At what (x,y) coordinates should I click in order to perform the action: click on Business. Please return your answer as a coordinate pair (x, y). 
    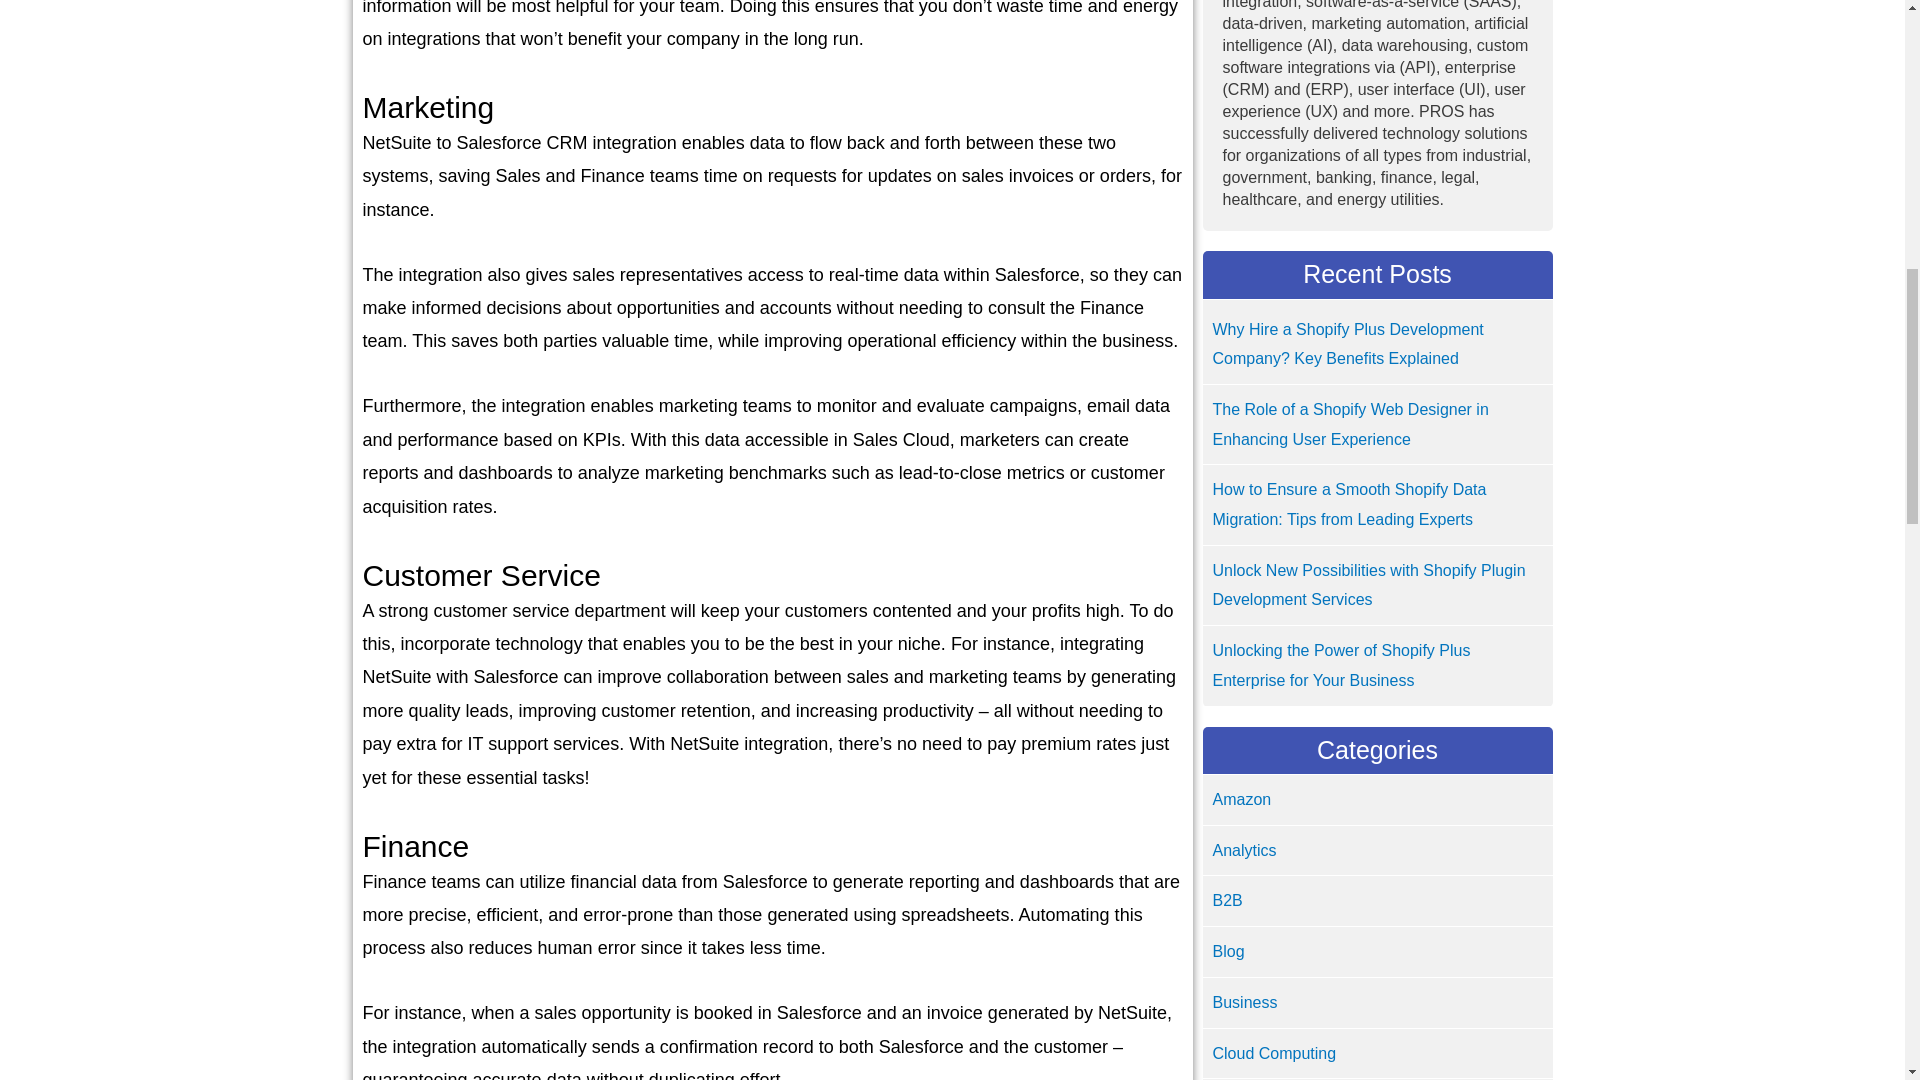
    Looking at the image, I should click on (1244, 1002).